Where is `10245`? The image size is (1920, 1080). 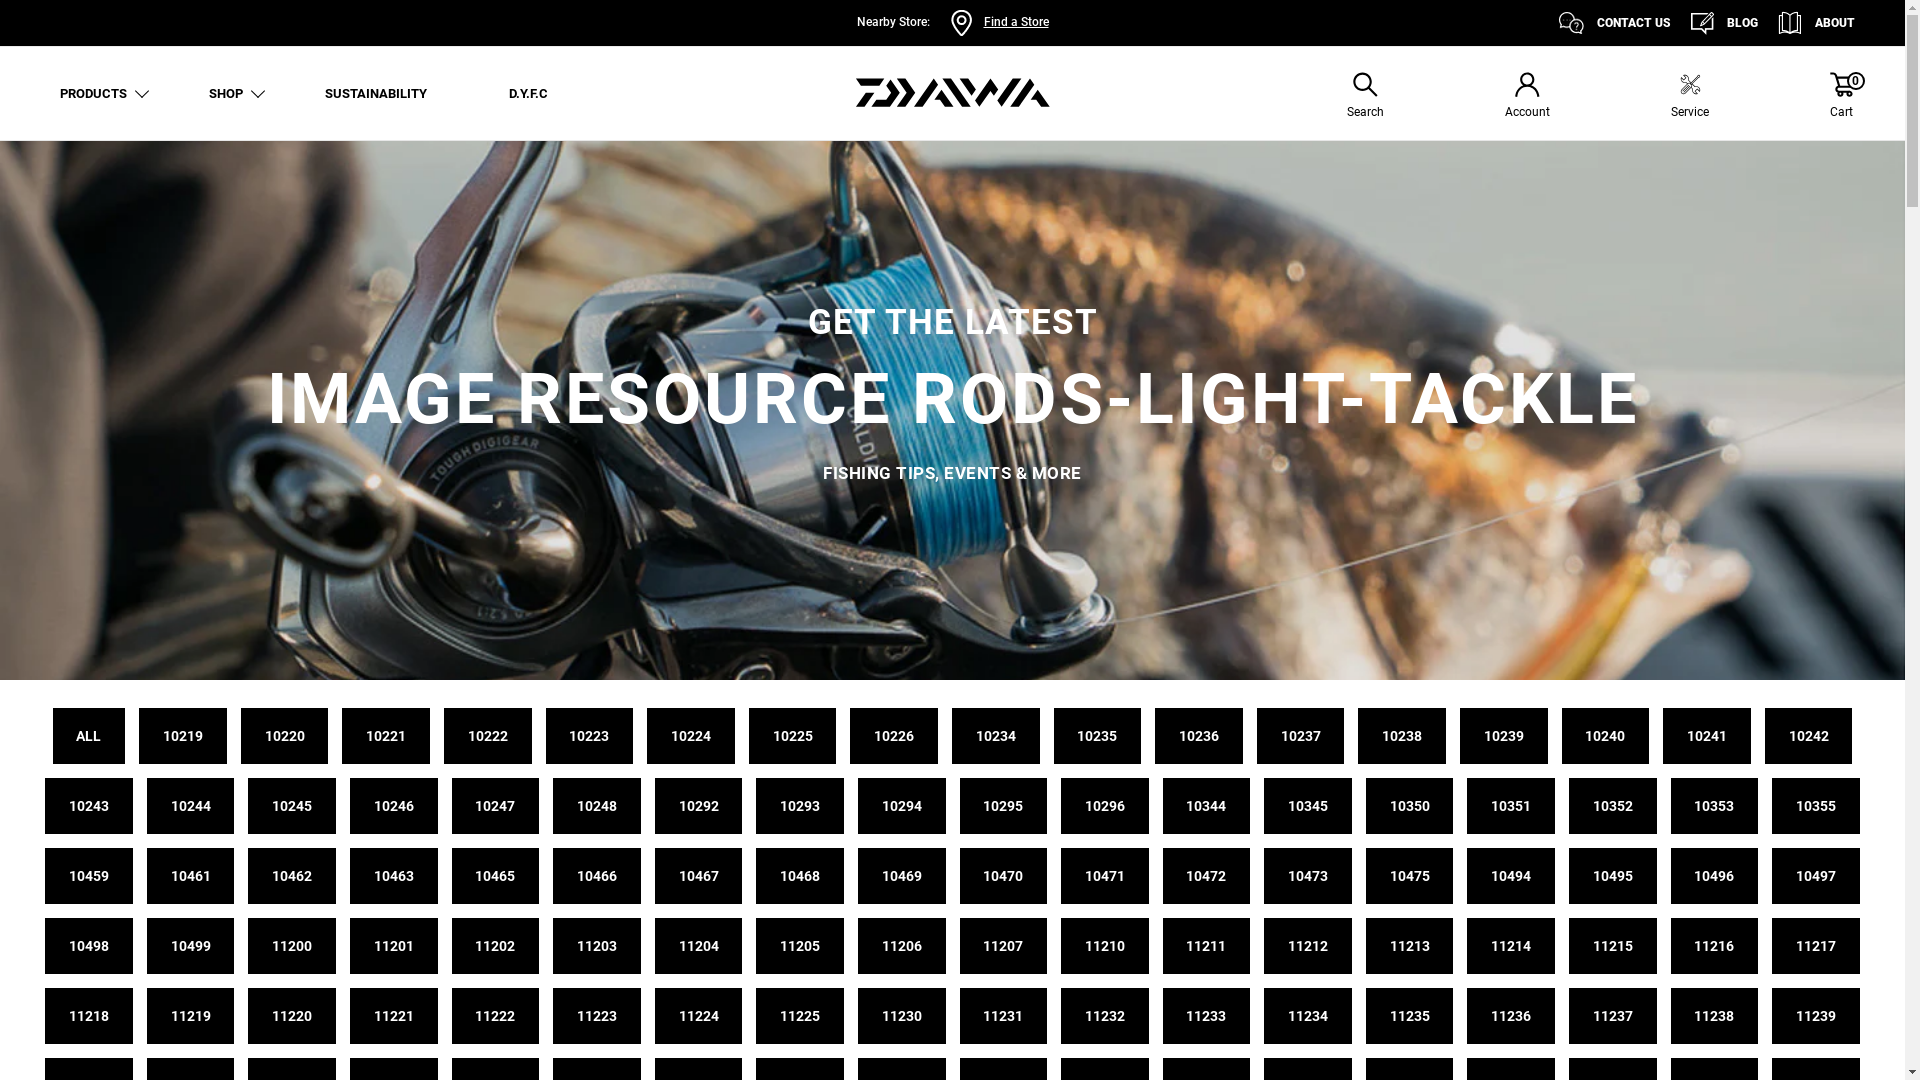 10245 is located at coordinates (292, 806).